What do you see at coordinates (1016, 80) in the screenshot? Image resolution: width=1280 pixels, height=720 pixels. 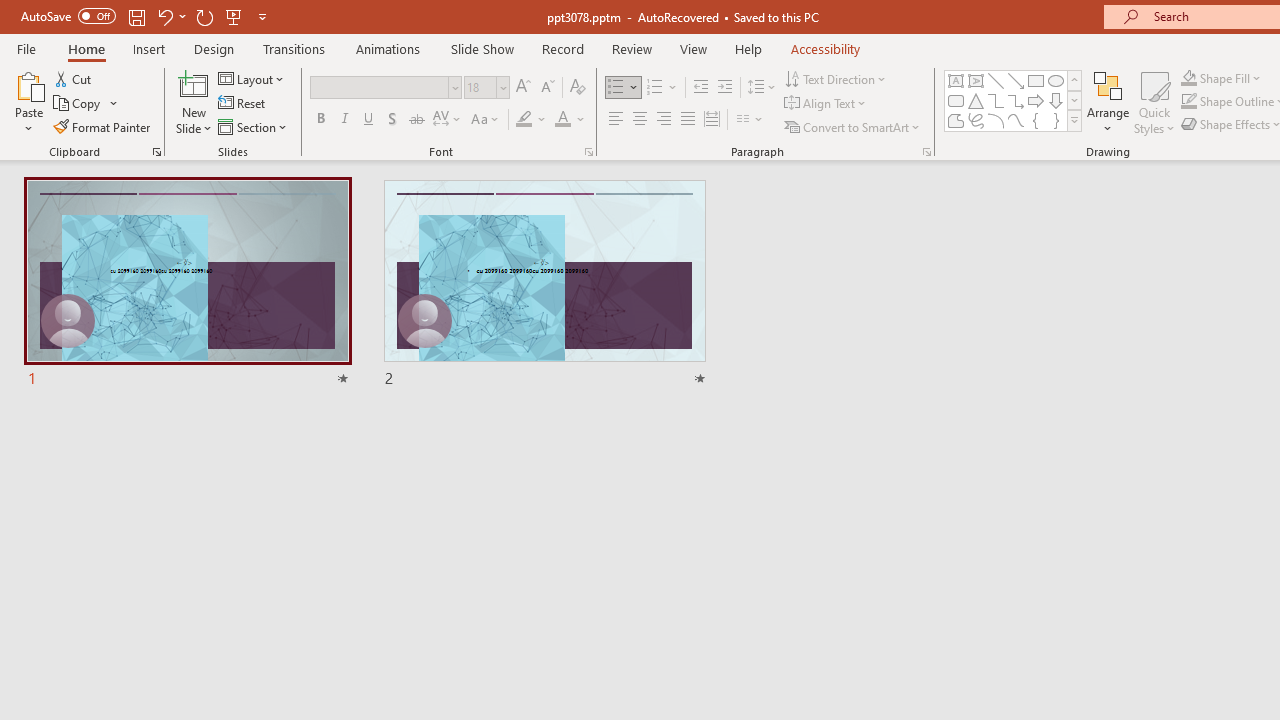 I see `Line Arrow` at bounding box center [1016, 80].